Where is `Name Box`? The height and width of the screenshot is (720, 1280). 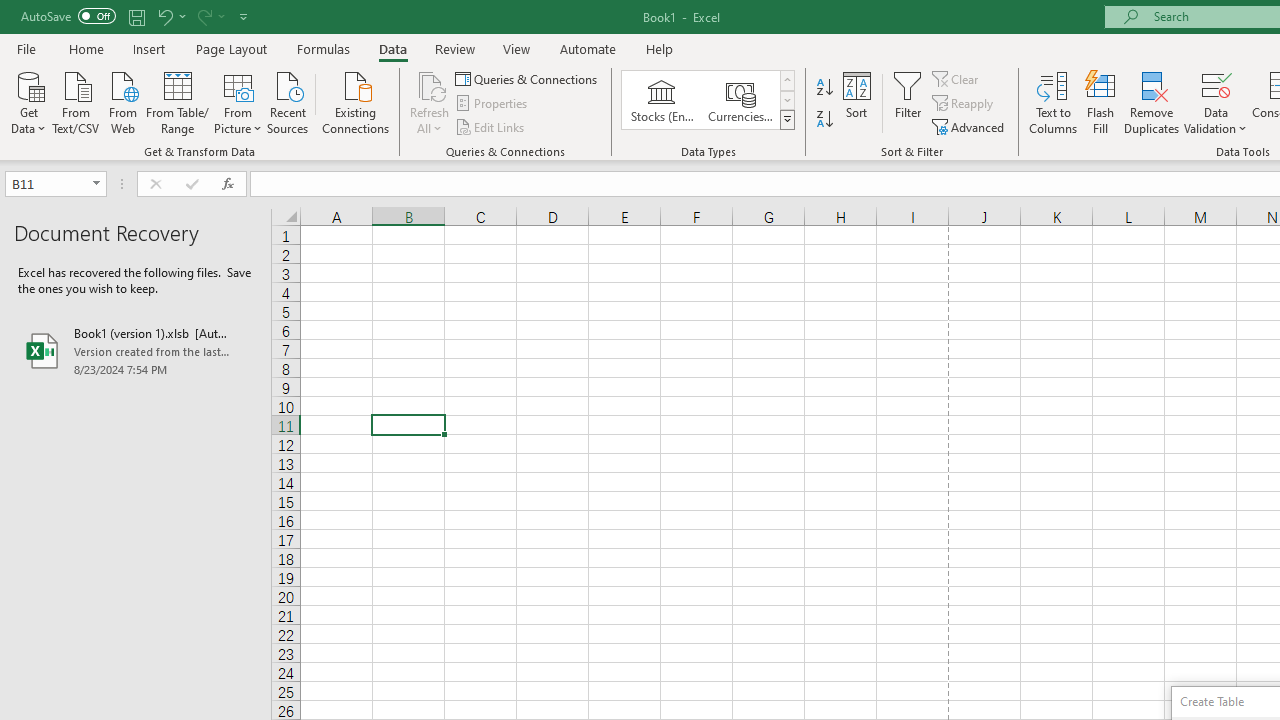 Name Box is located at coordinates (56, 184).